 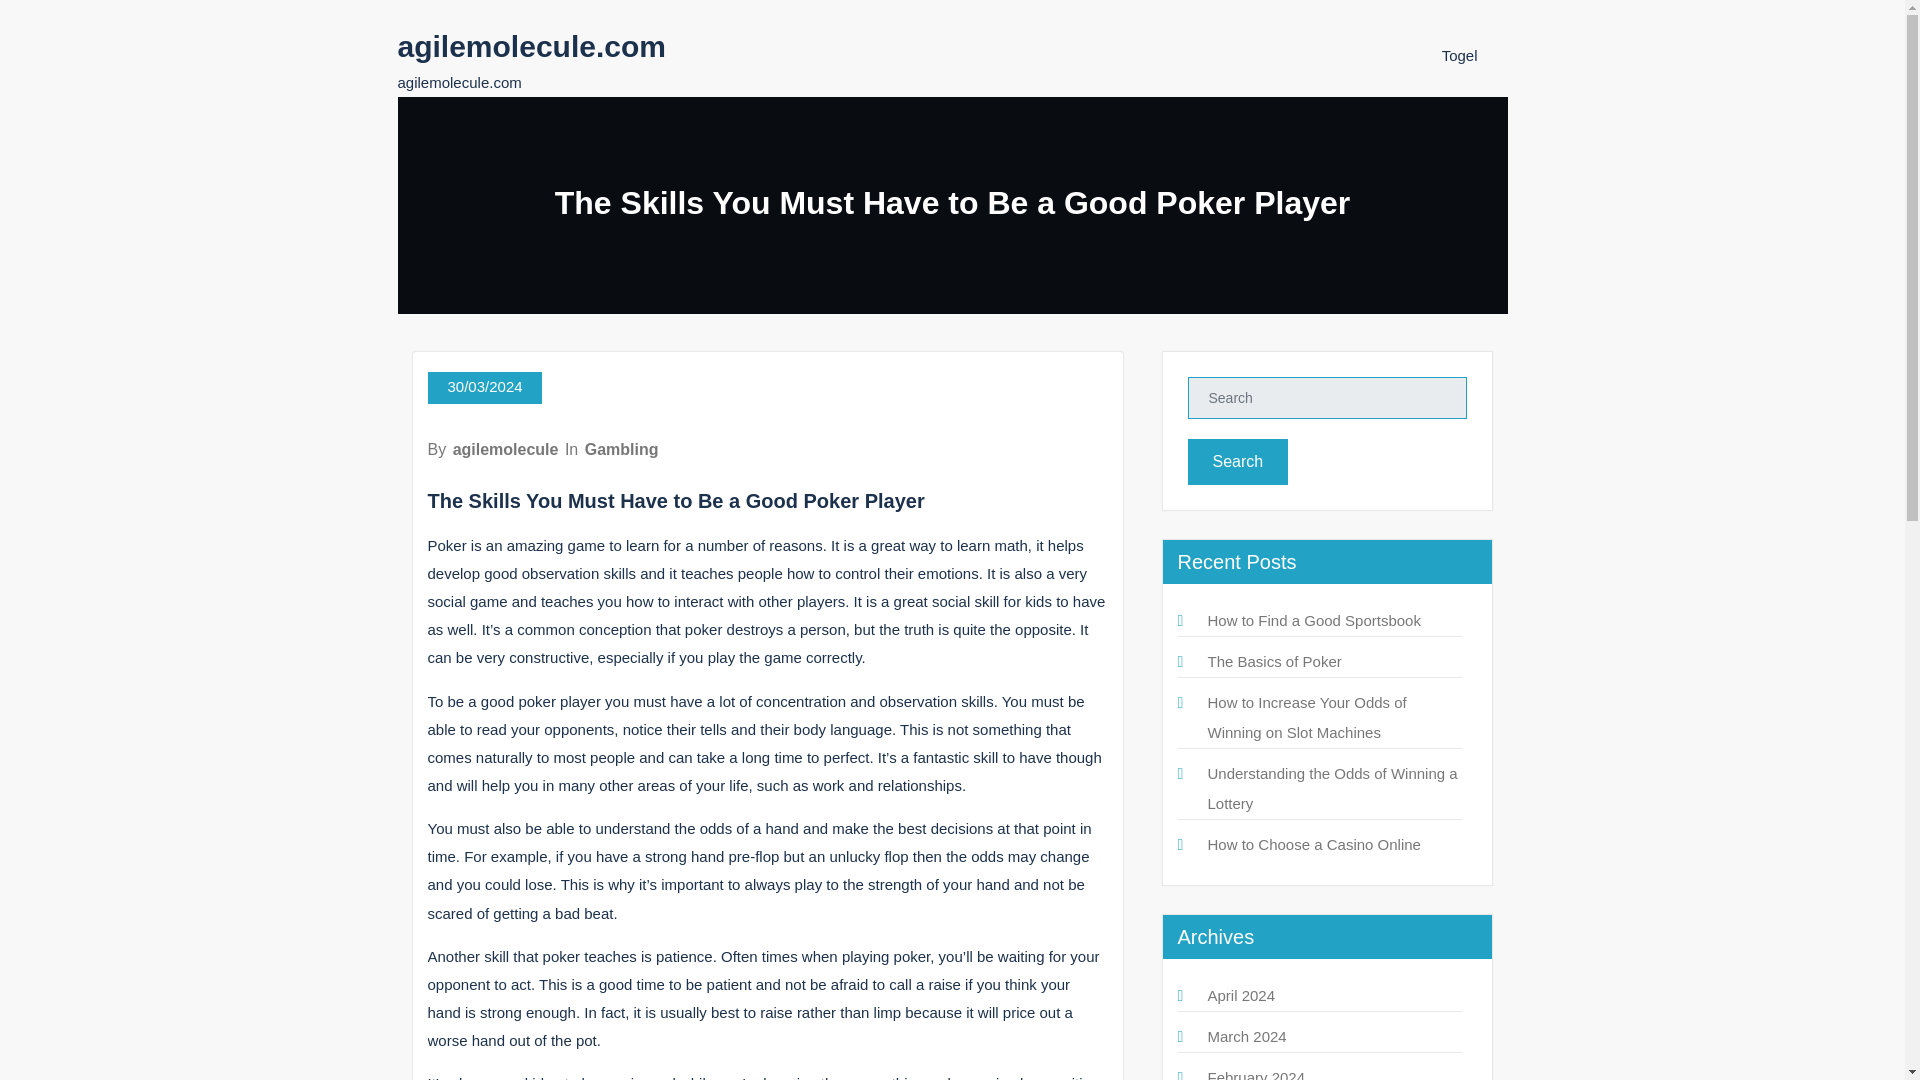 I want to click on February 2024, so click(x=1256, y=1074).